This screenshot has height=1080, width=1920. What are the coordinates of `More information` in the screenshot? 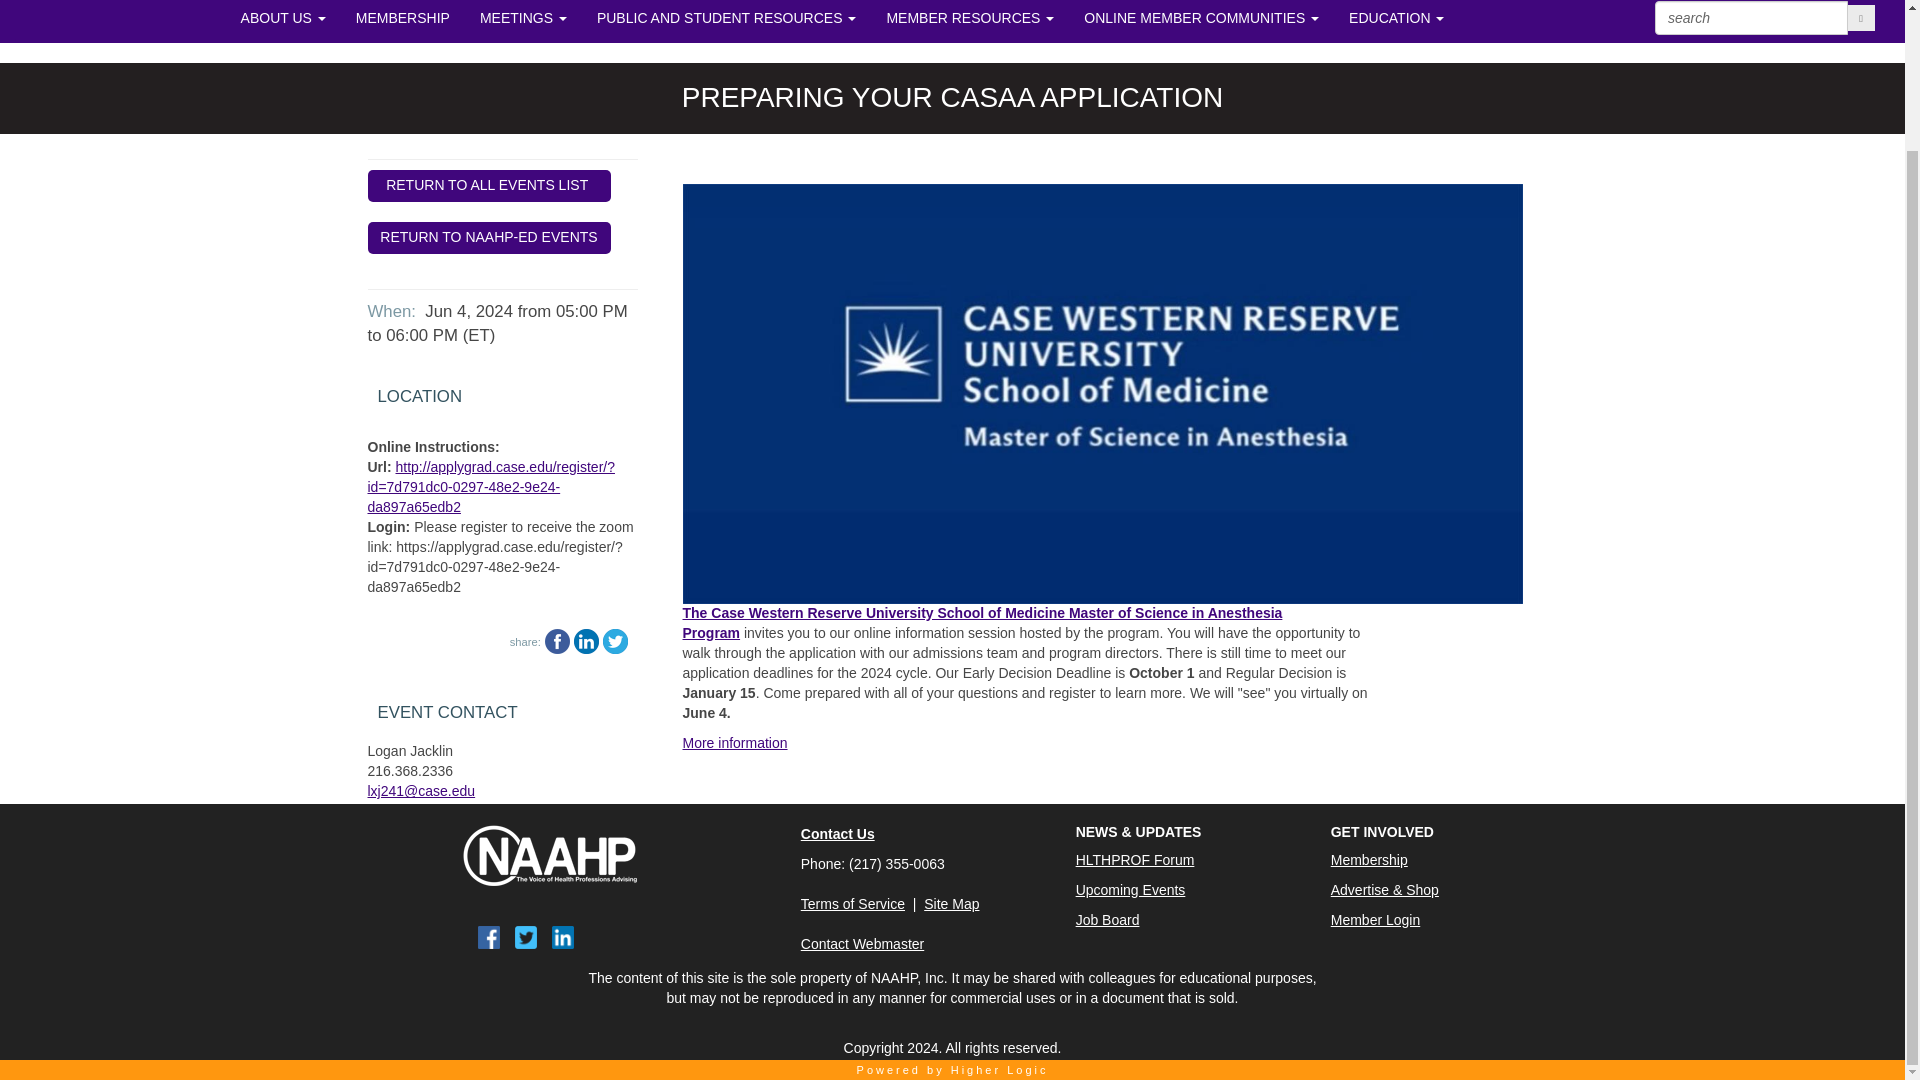 It's located at (734, 742).